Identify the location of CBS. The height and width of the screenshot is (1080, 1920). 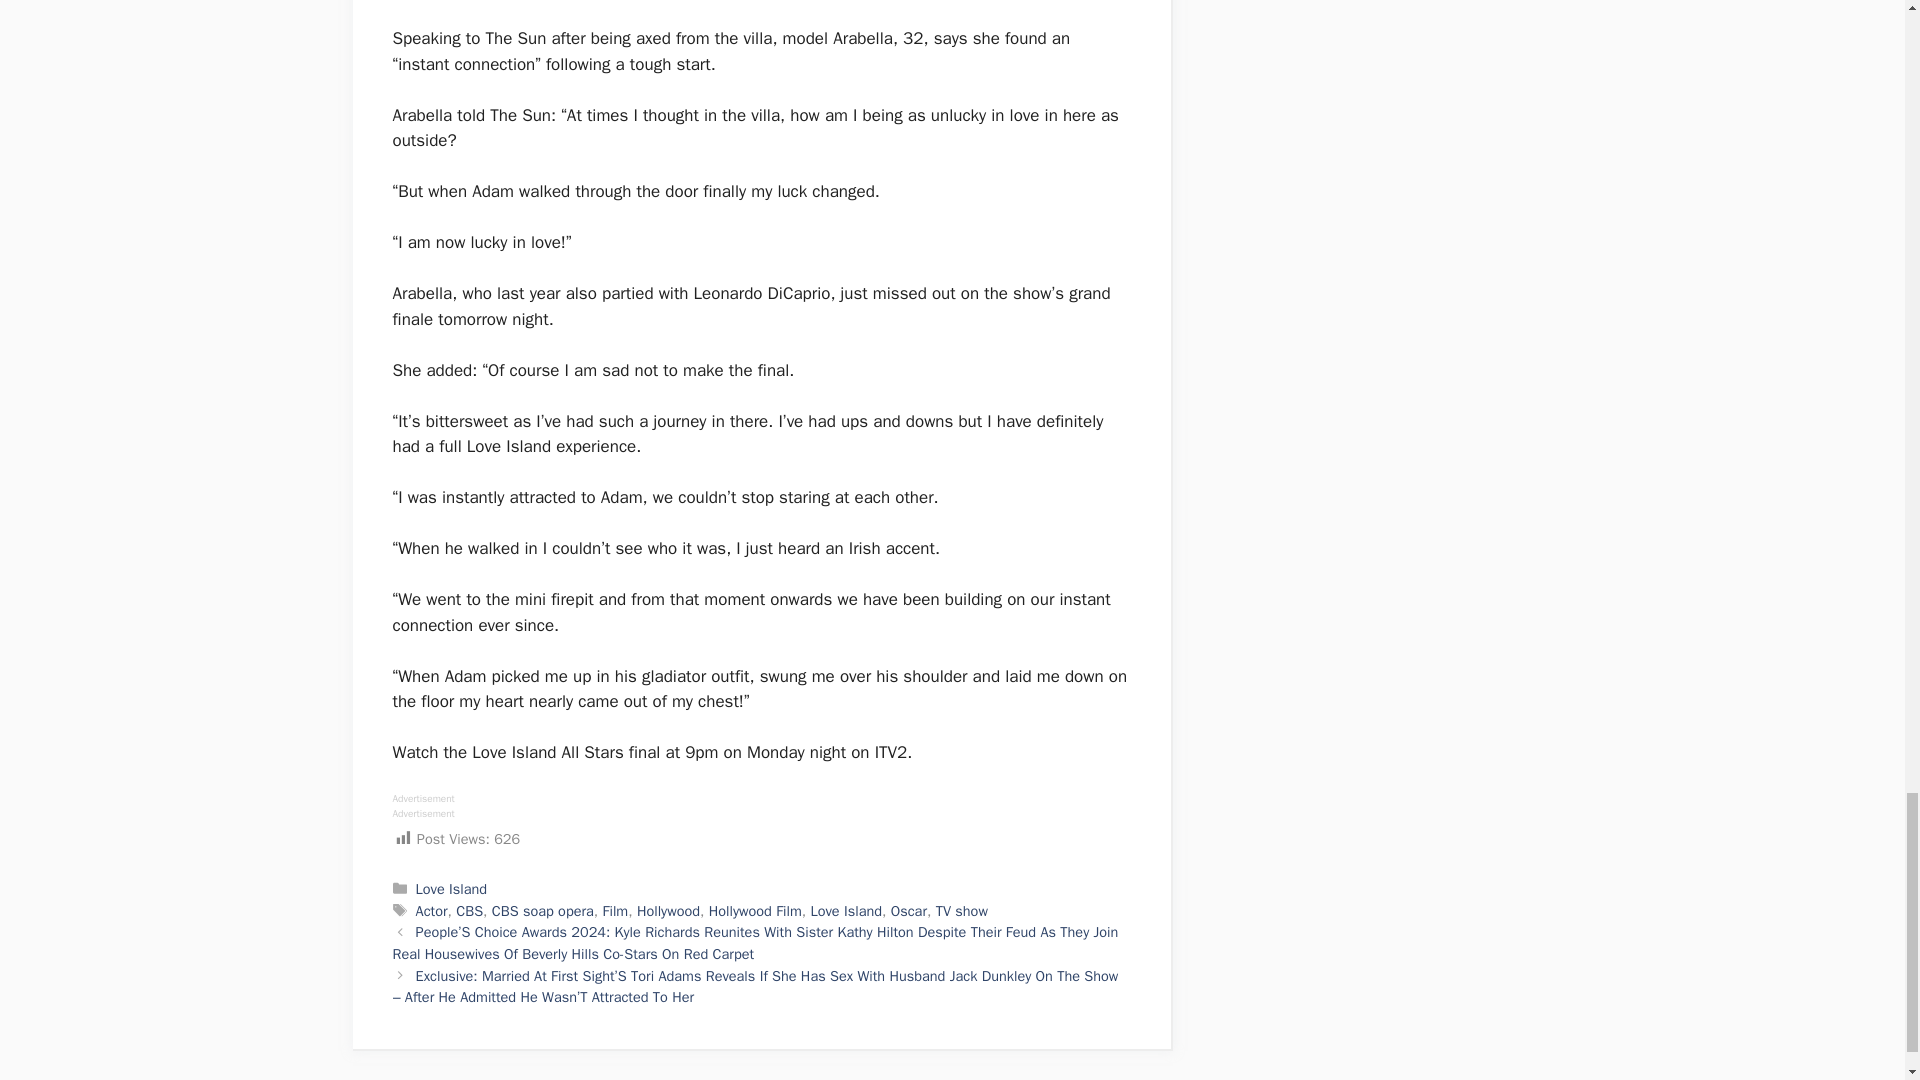
(470, 910).